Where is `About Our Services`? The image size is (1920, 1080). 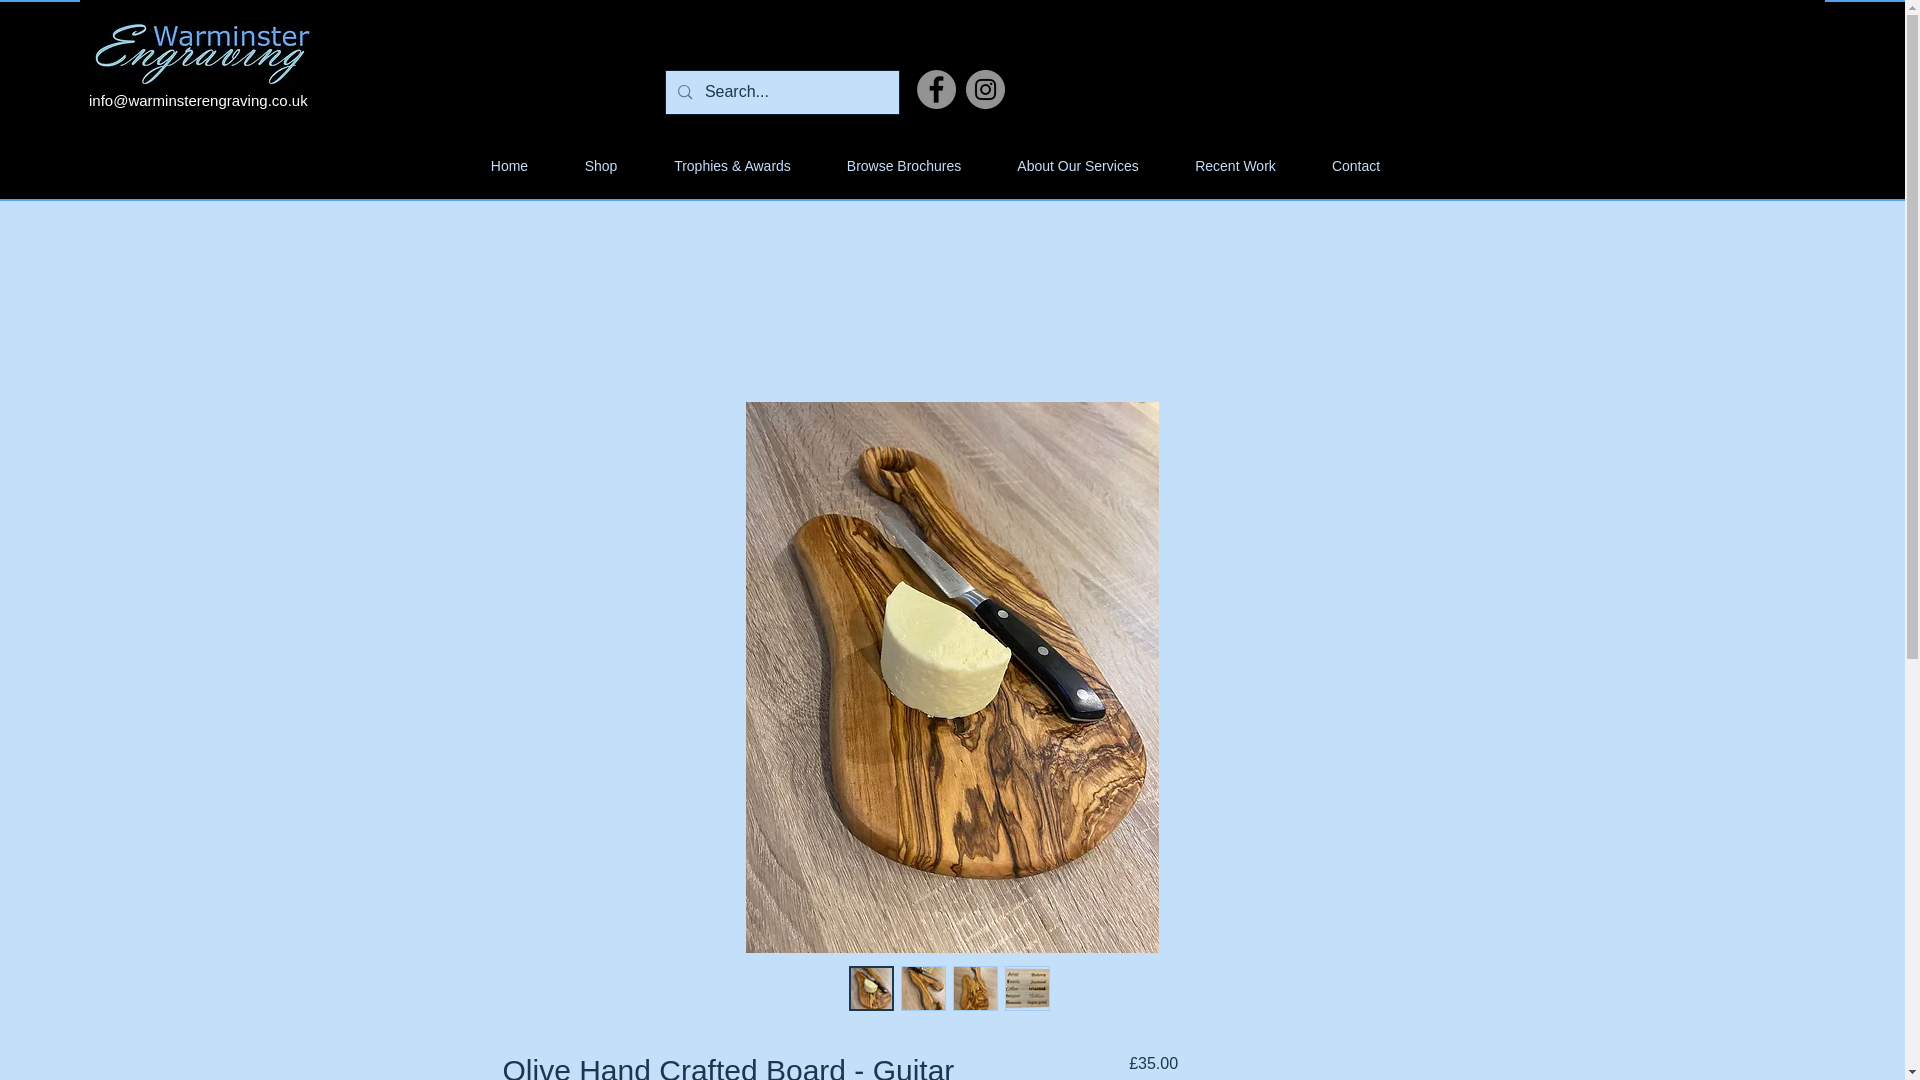 About Our Services is located at coordinates (1078, 166).